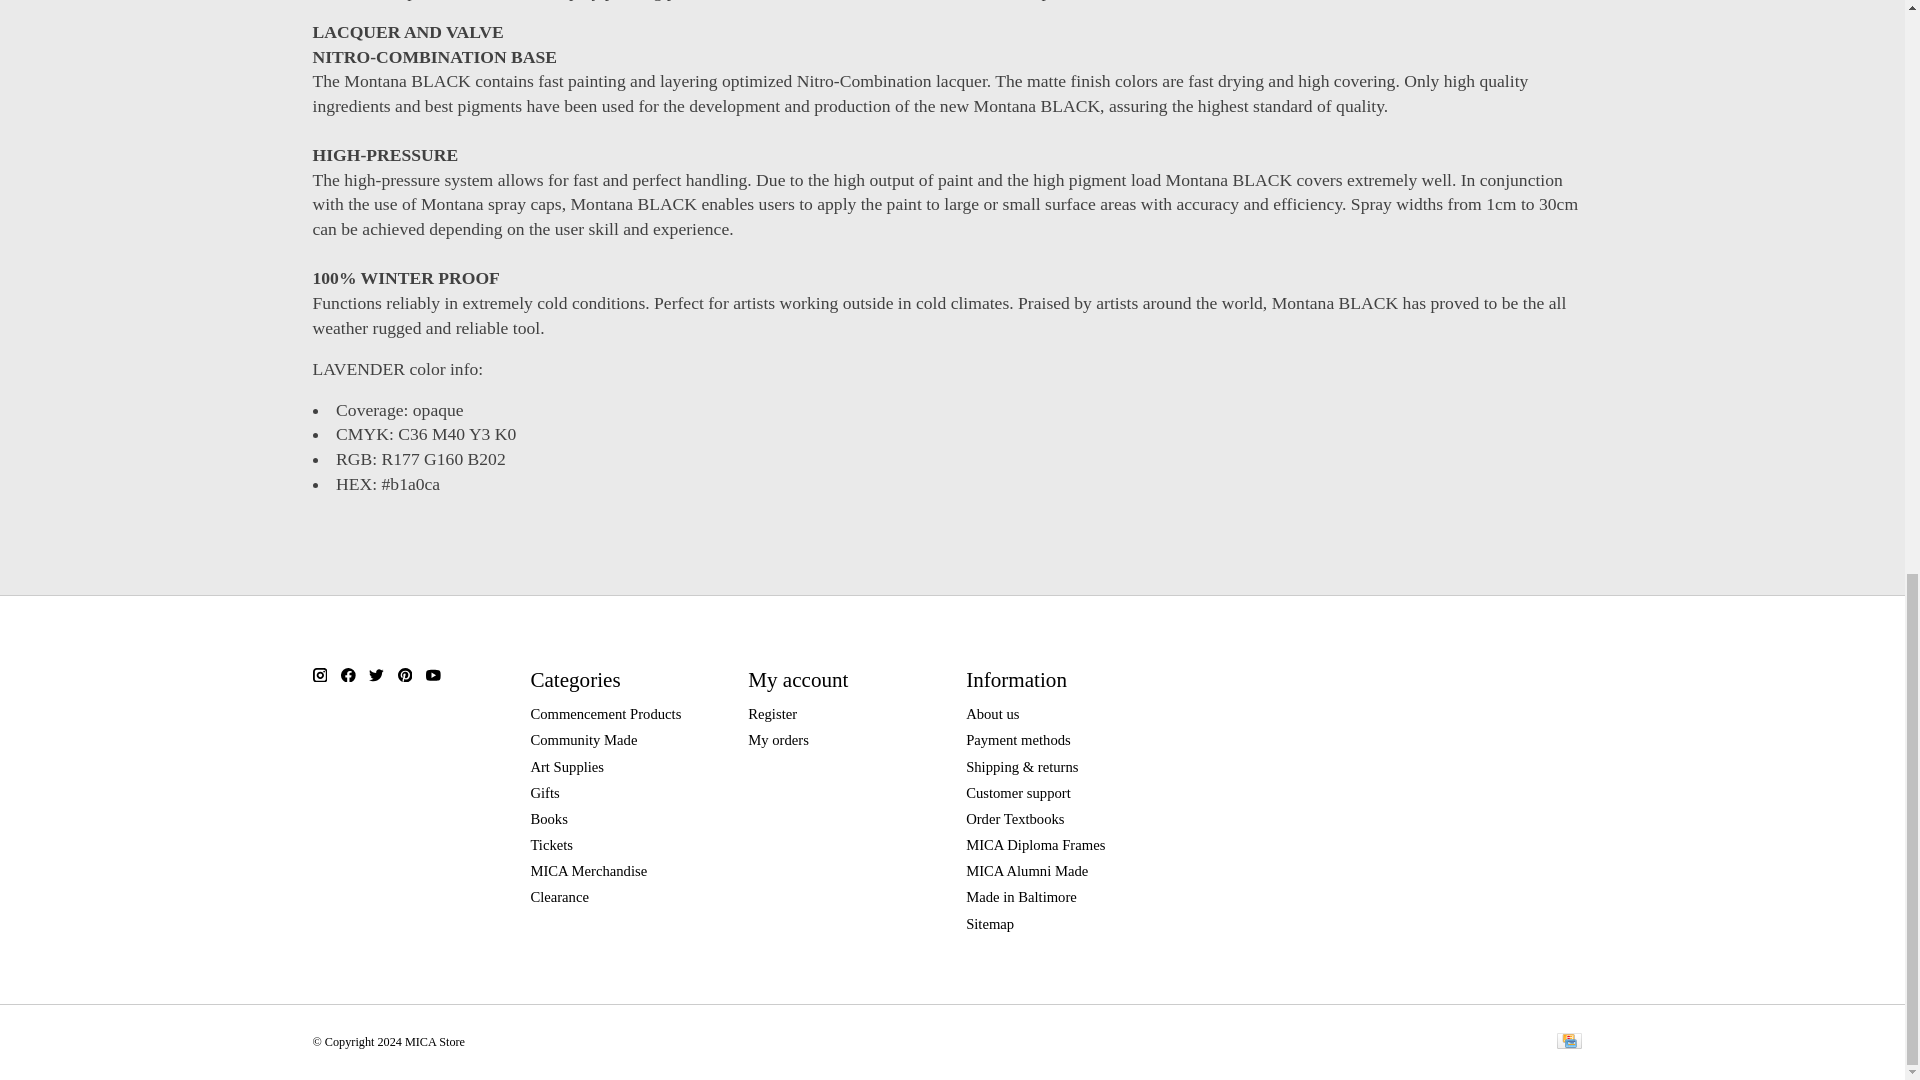 The width and height of the screenshot is (1920, 1080). Describe the element at coordinates (1014, 819) in the screenshot. I see `Order Textbooks` at that location.